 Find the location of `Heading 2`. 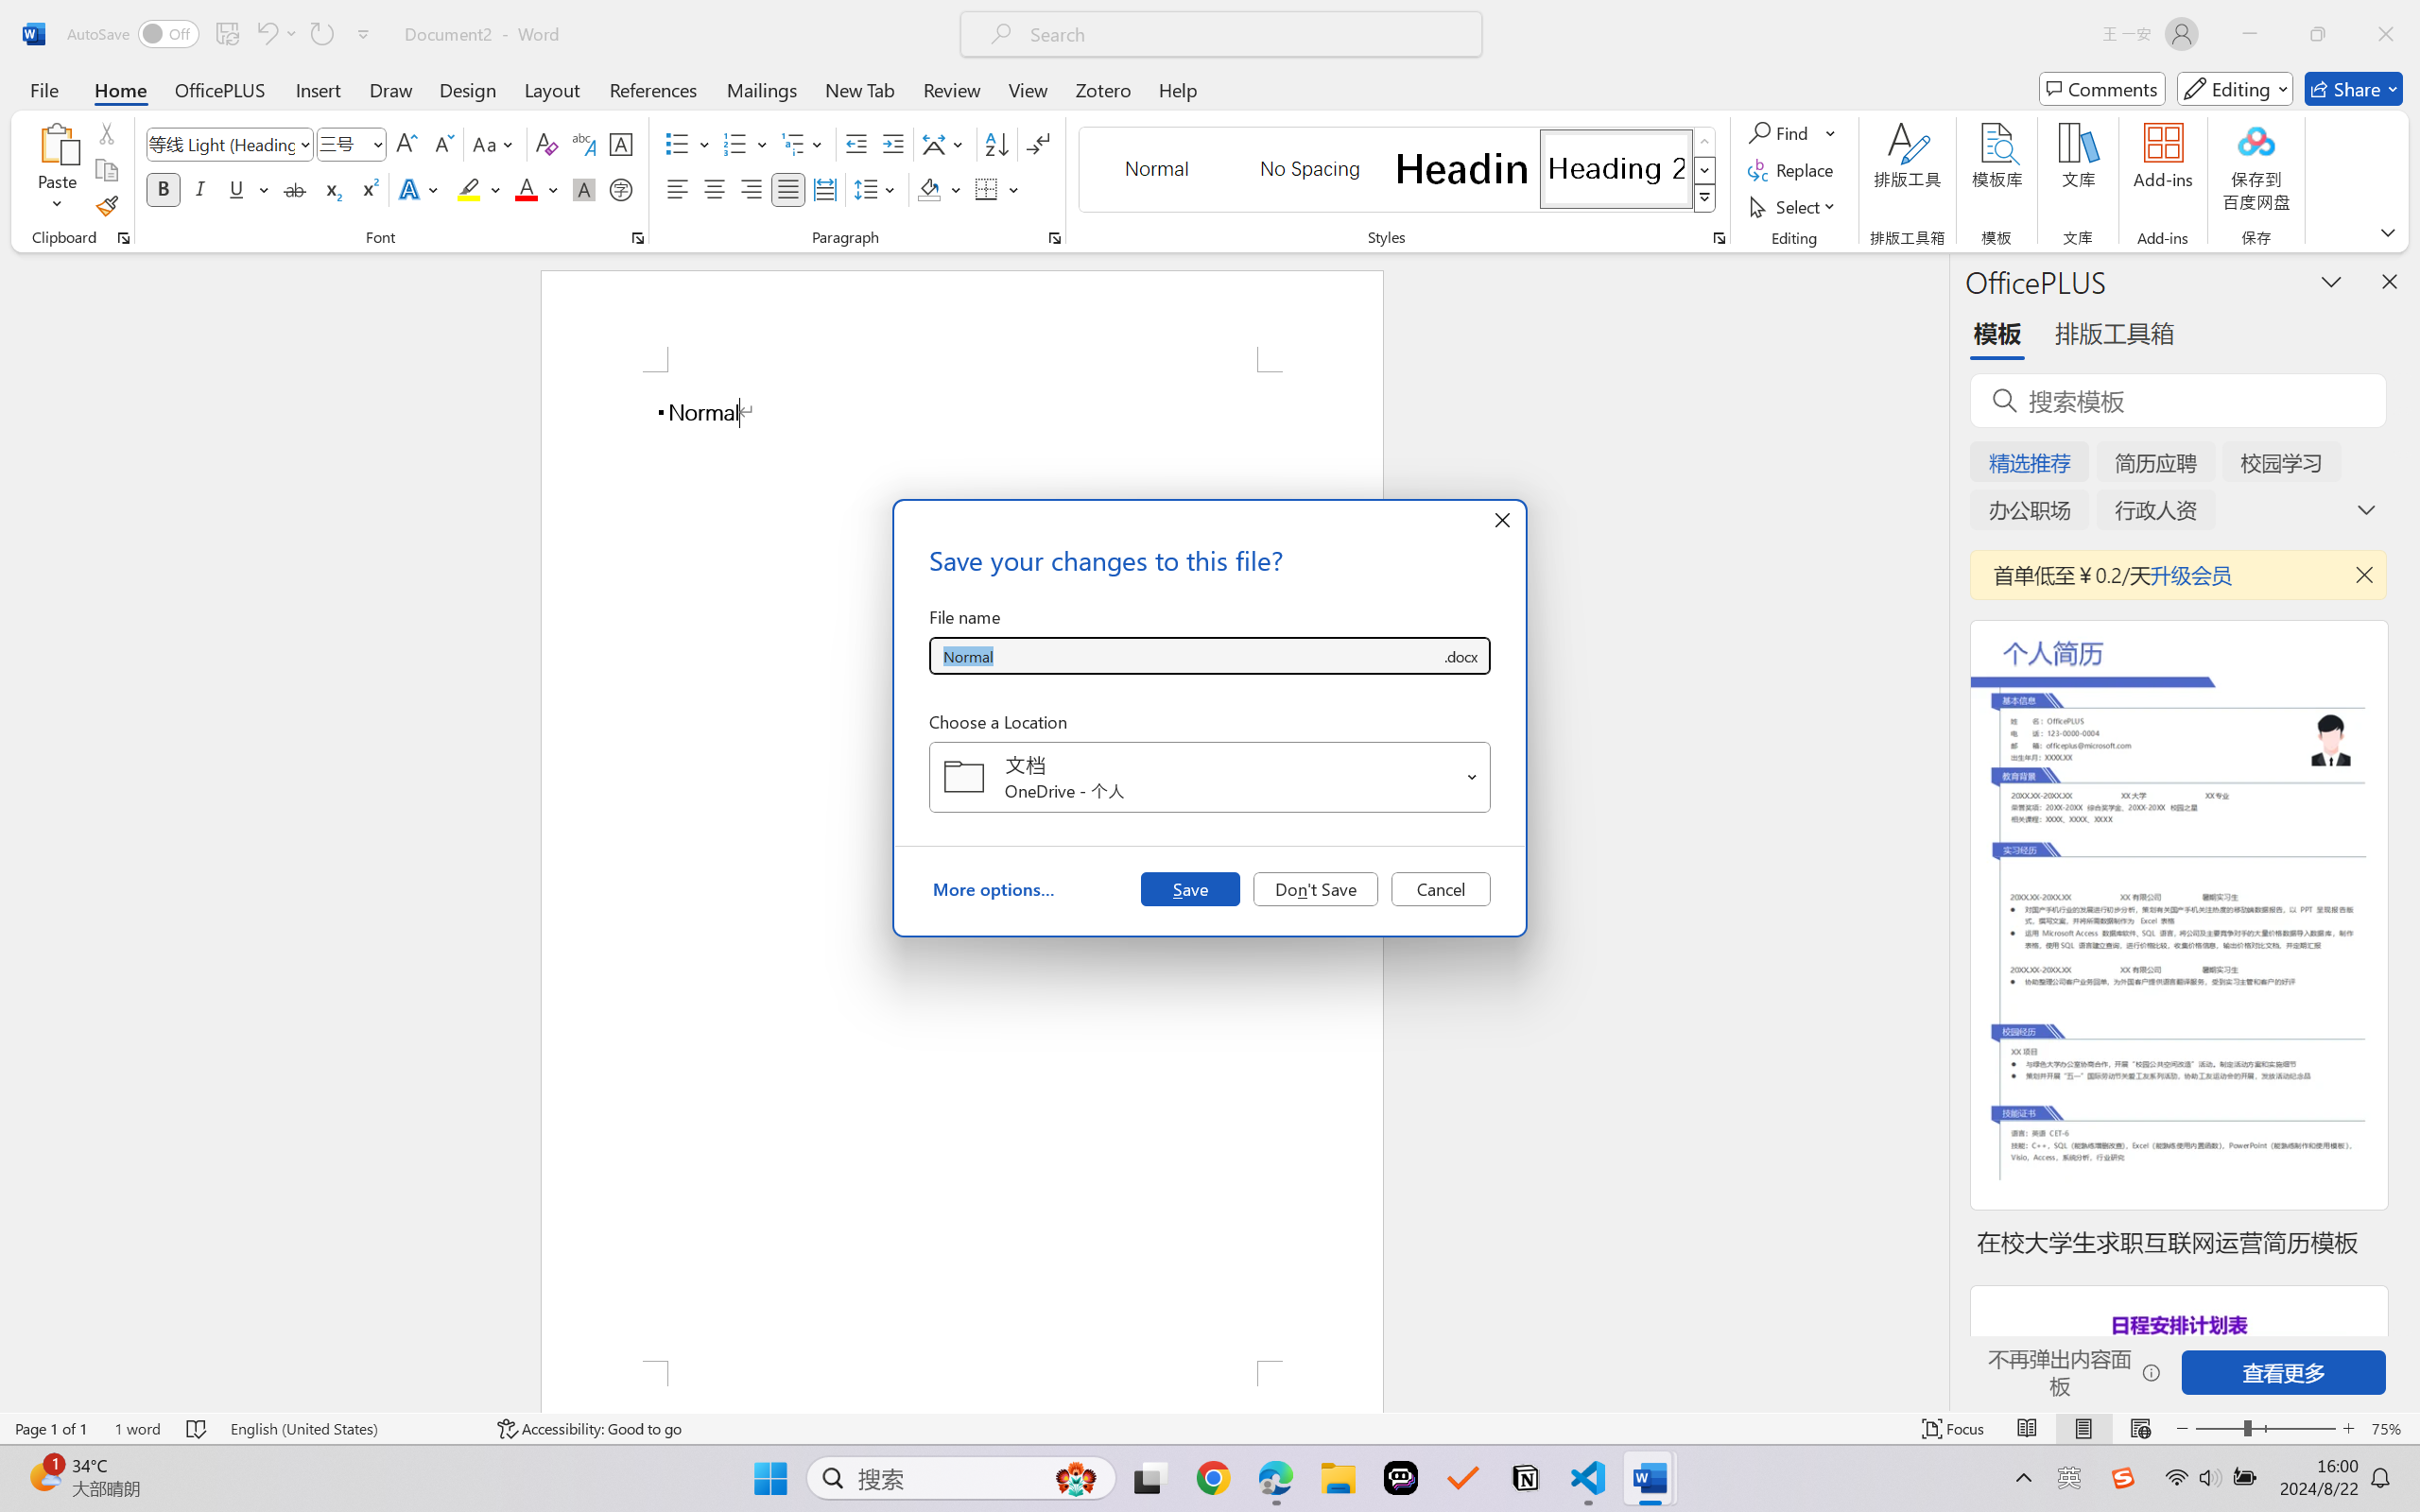

Heading 2 is located at coordinates (1616, 168).